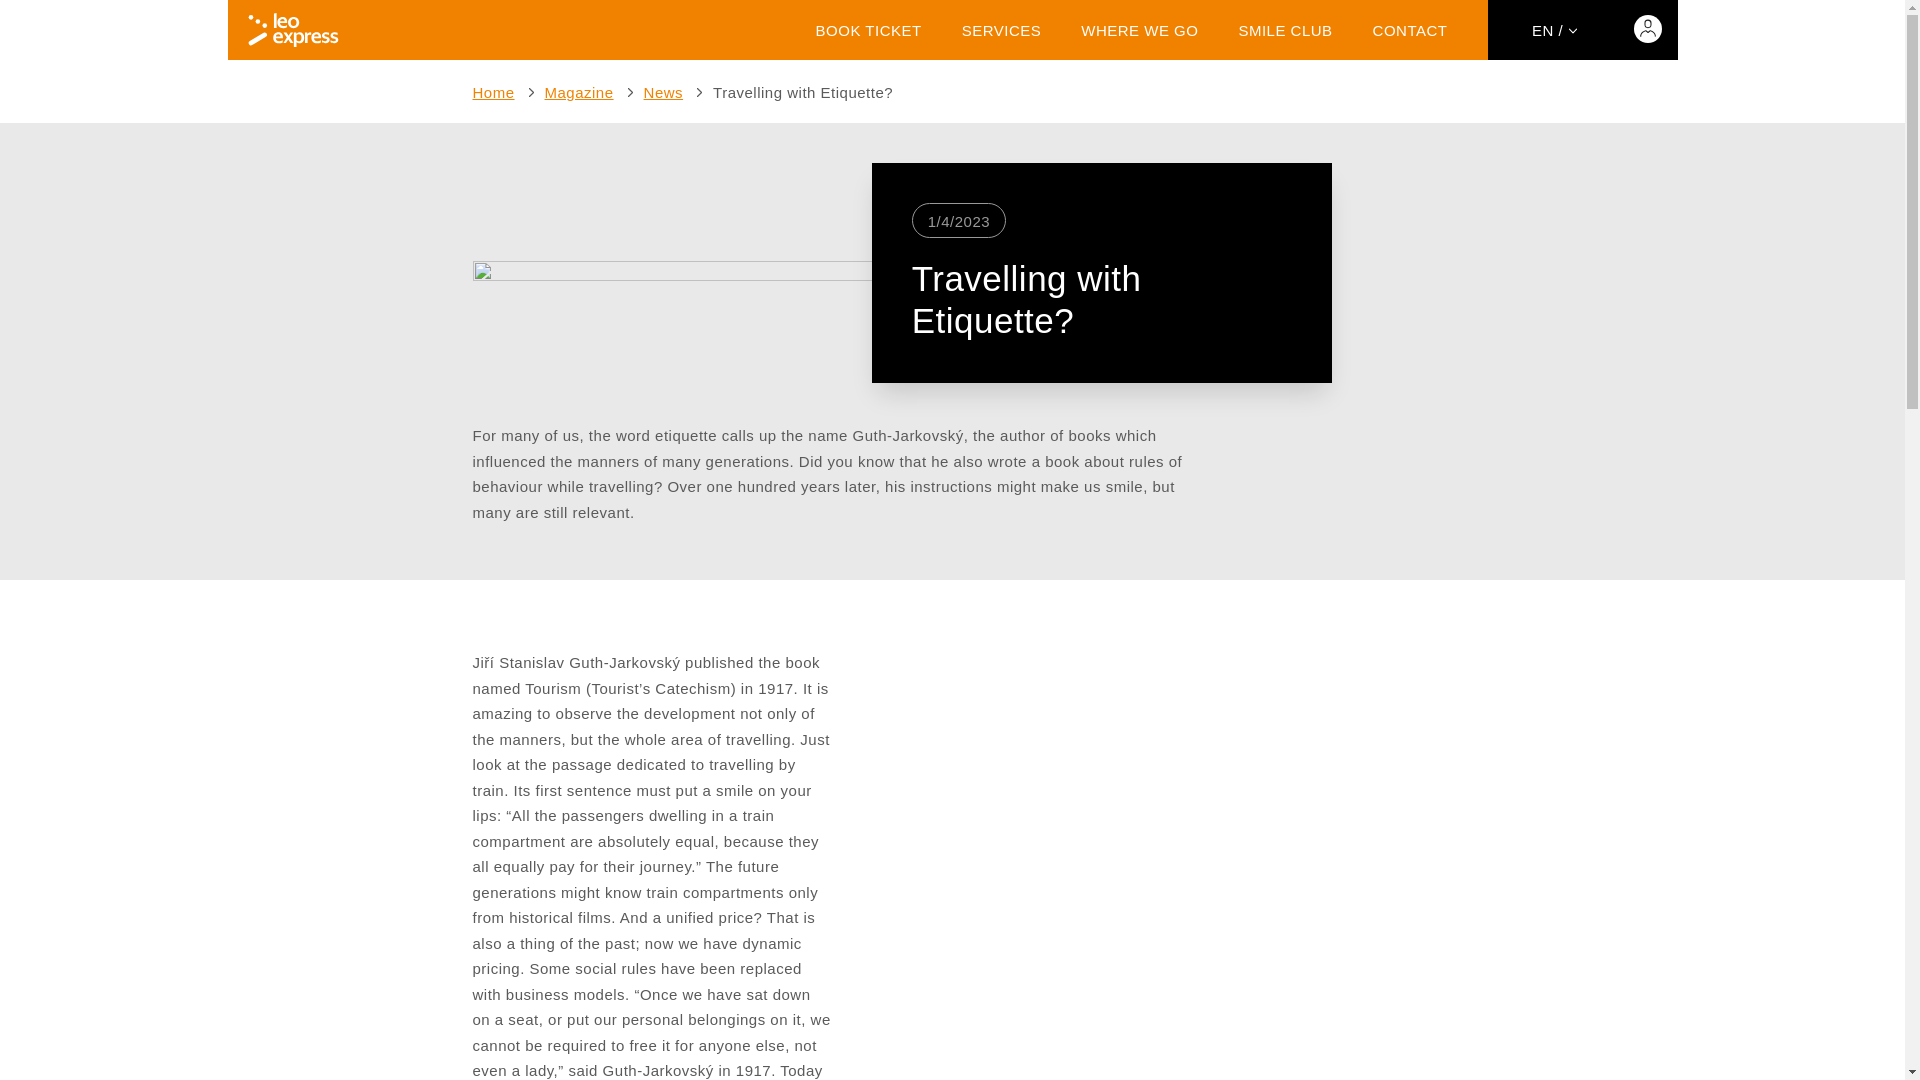  What do you see at coordinates (580, 92) in the screenshot?
I see `Magazine` at bounding box center [580, 92].